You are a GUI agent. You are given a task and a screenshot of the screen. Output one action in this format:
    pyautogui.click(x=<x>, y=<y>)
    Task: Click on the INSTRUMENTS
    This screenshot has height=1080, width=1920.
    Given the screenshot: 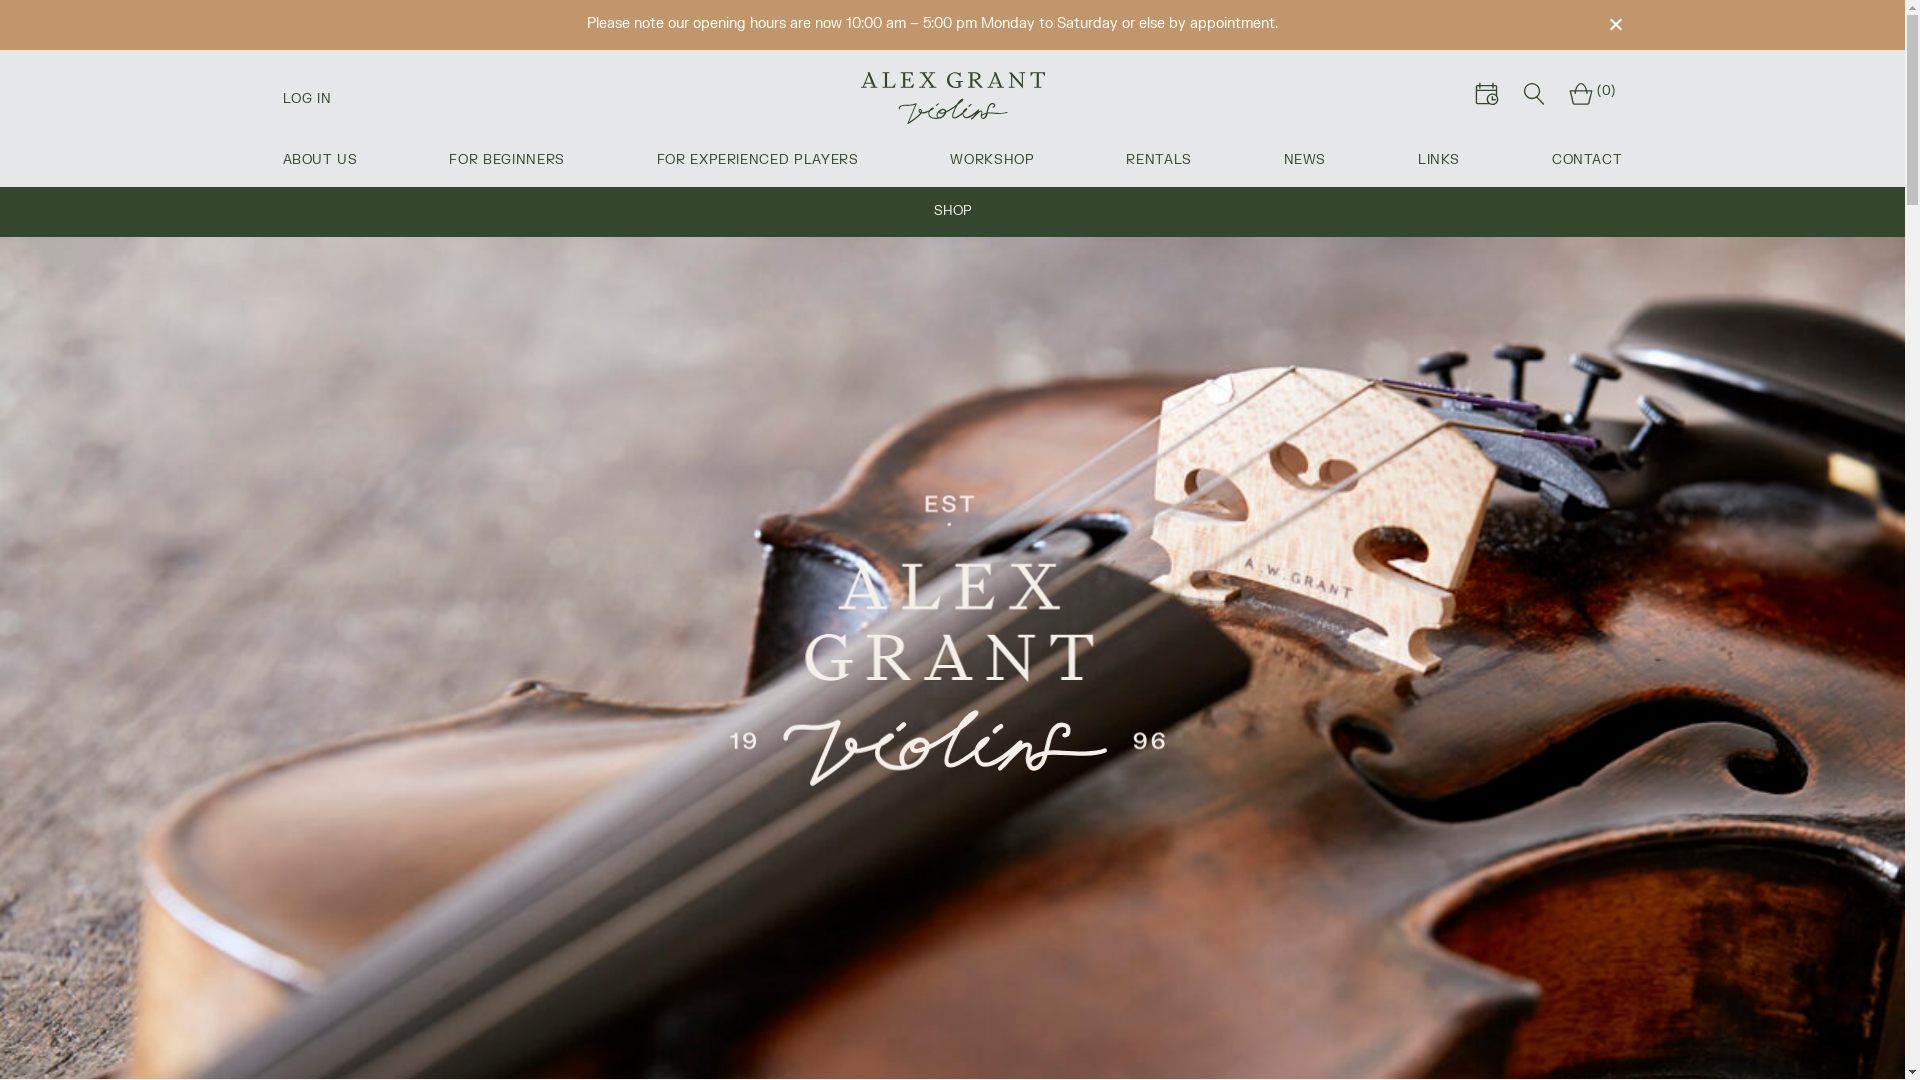 What is the action you would take?
    pyautogui.click(x=330, y=212)
    